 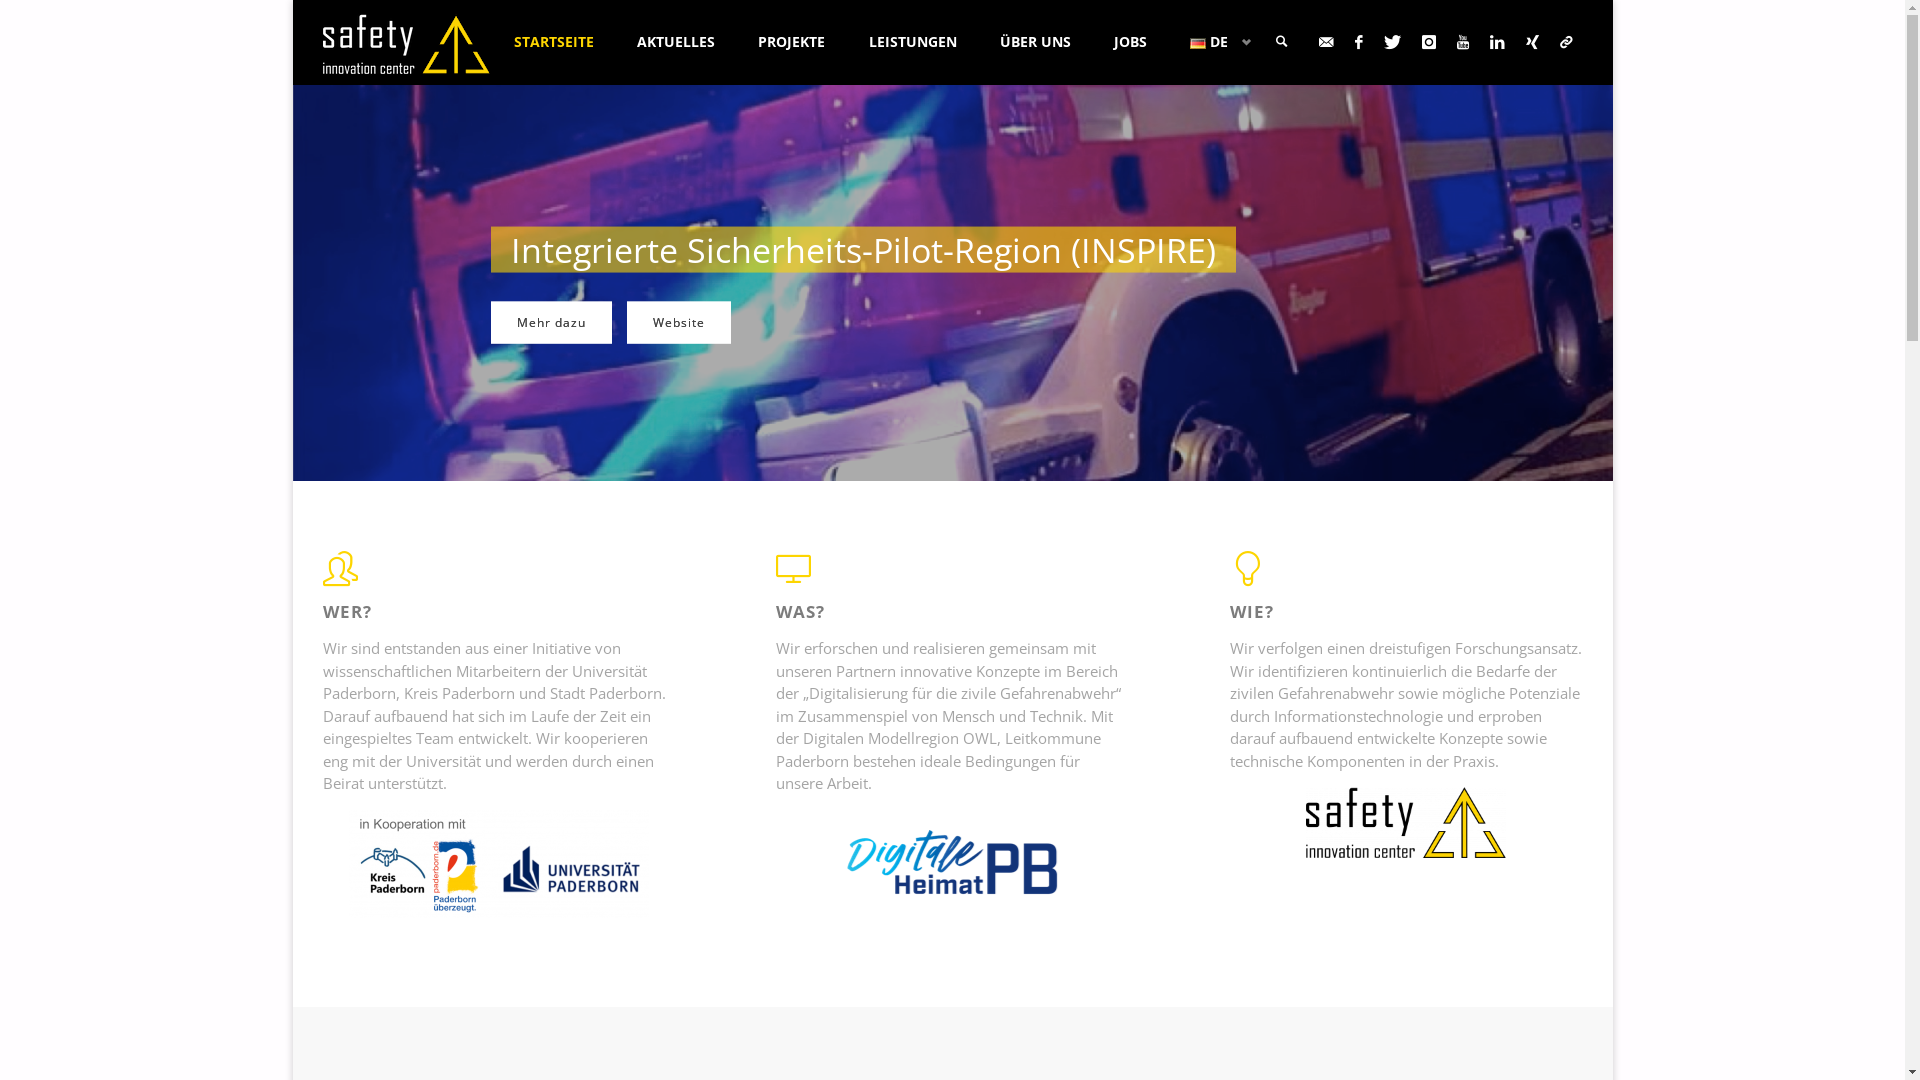 I want to click on Facebook, so click(x=1358, y=42).